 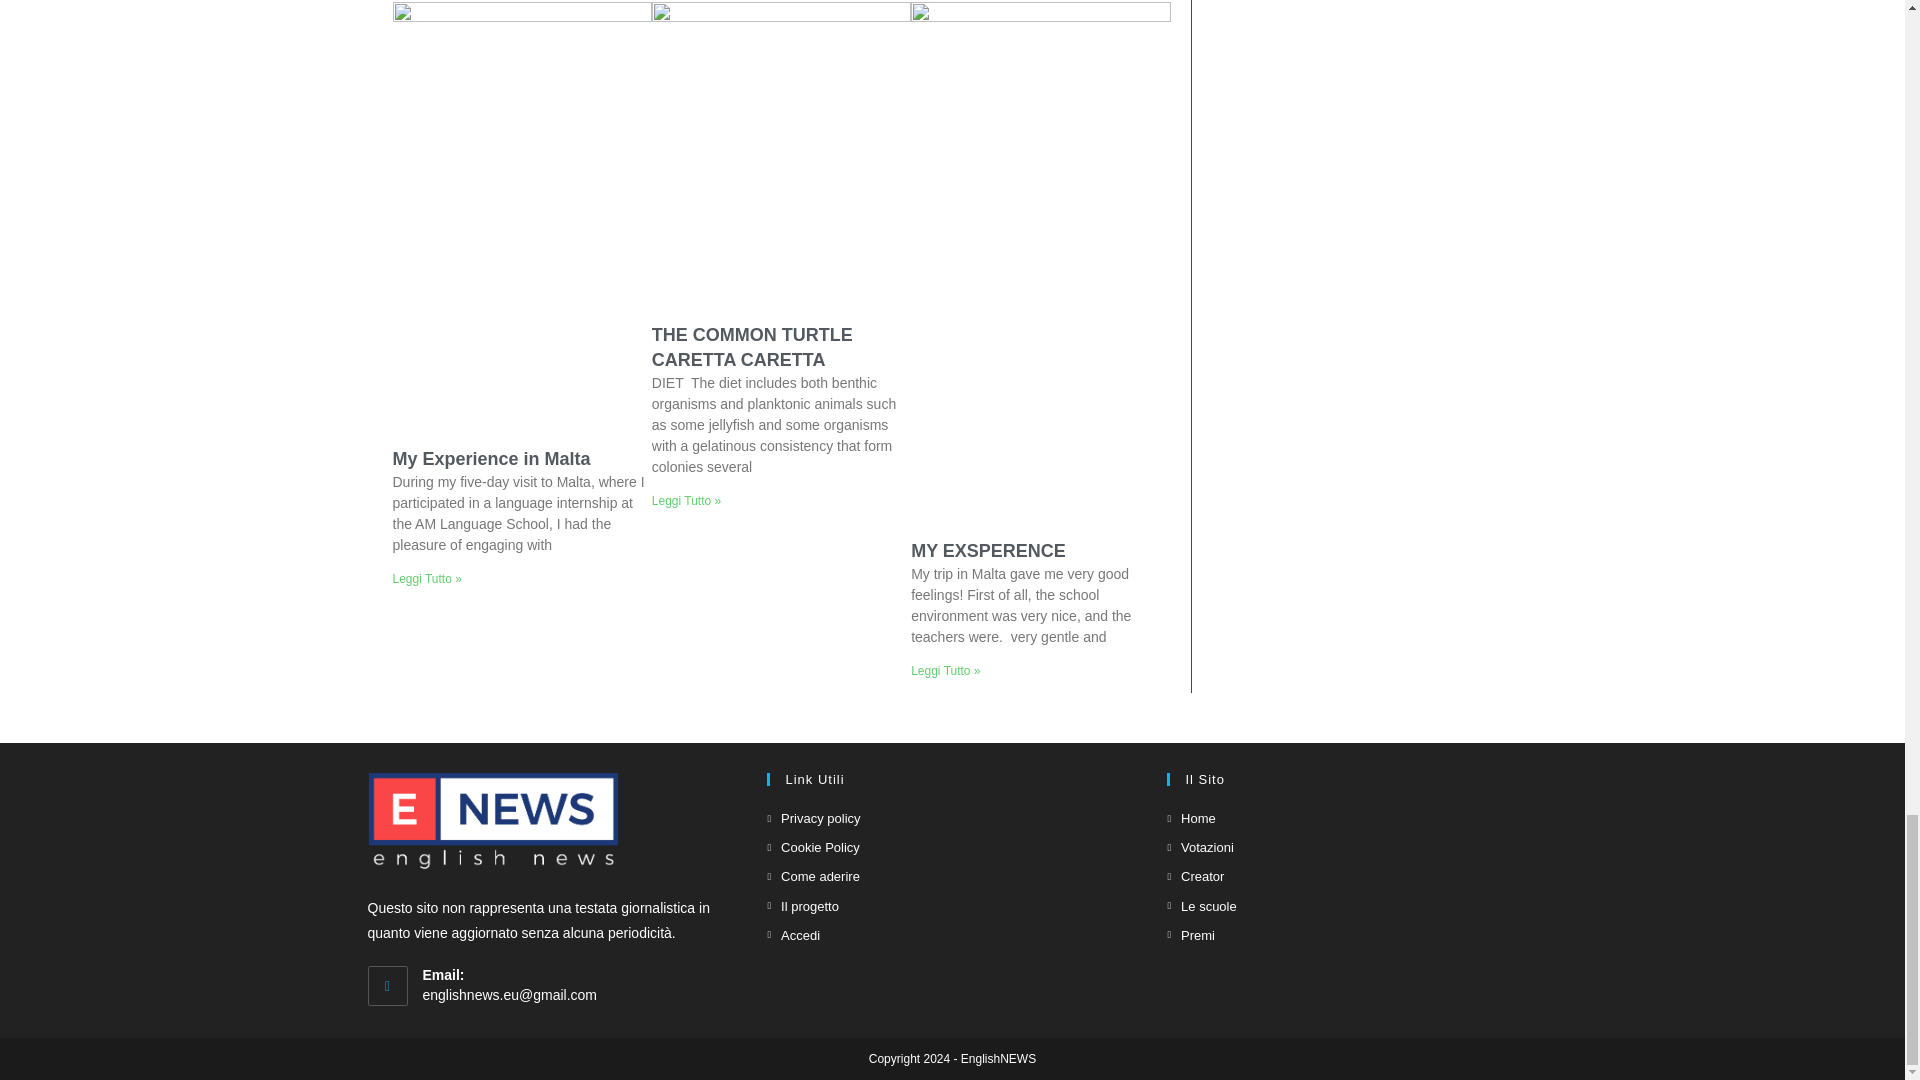 I want to click on THE COMMON TURTLE CARETTA CARETTA, so click(x=752, y=348).